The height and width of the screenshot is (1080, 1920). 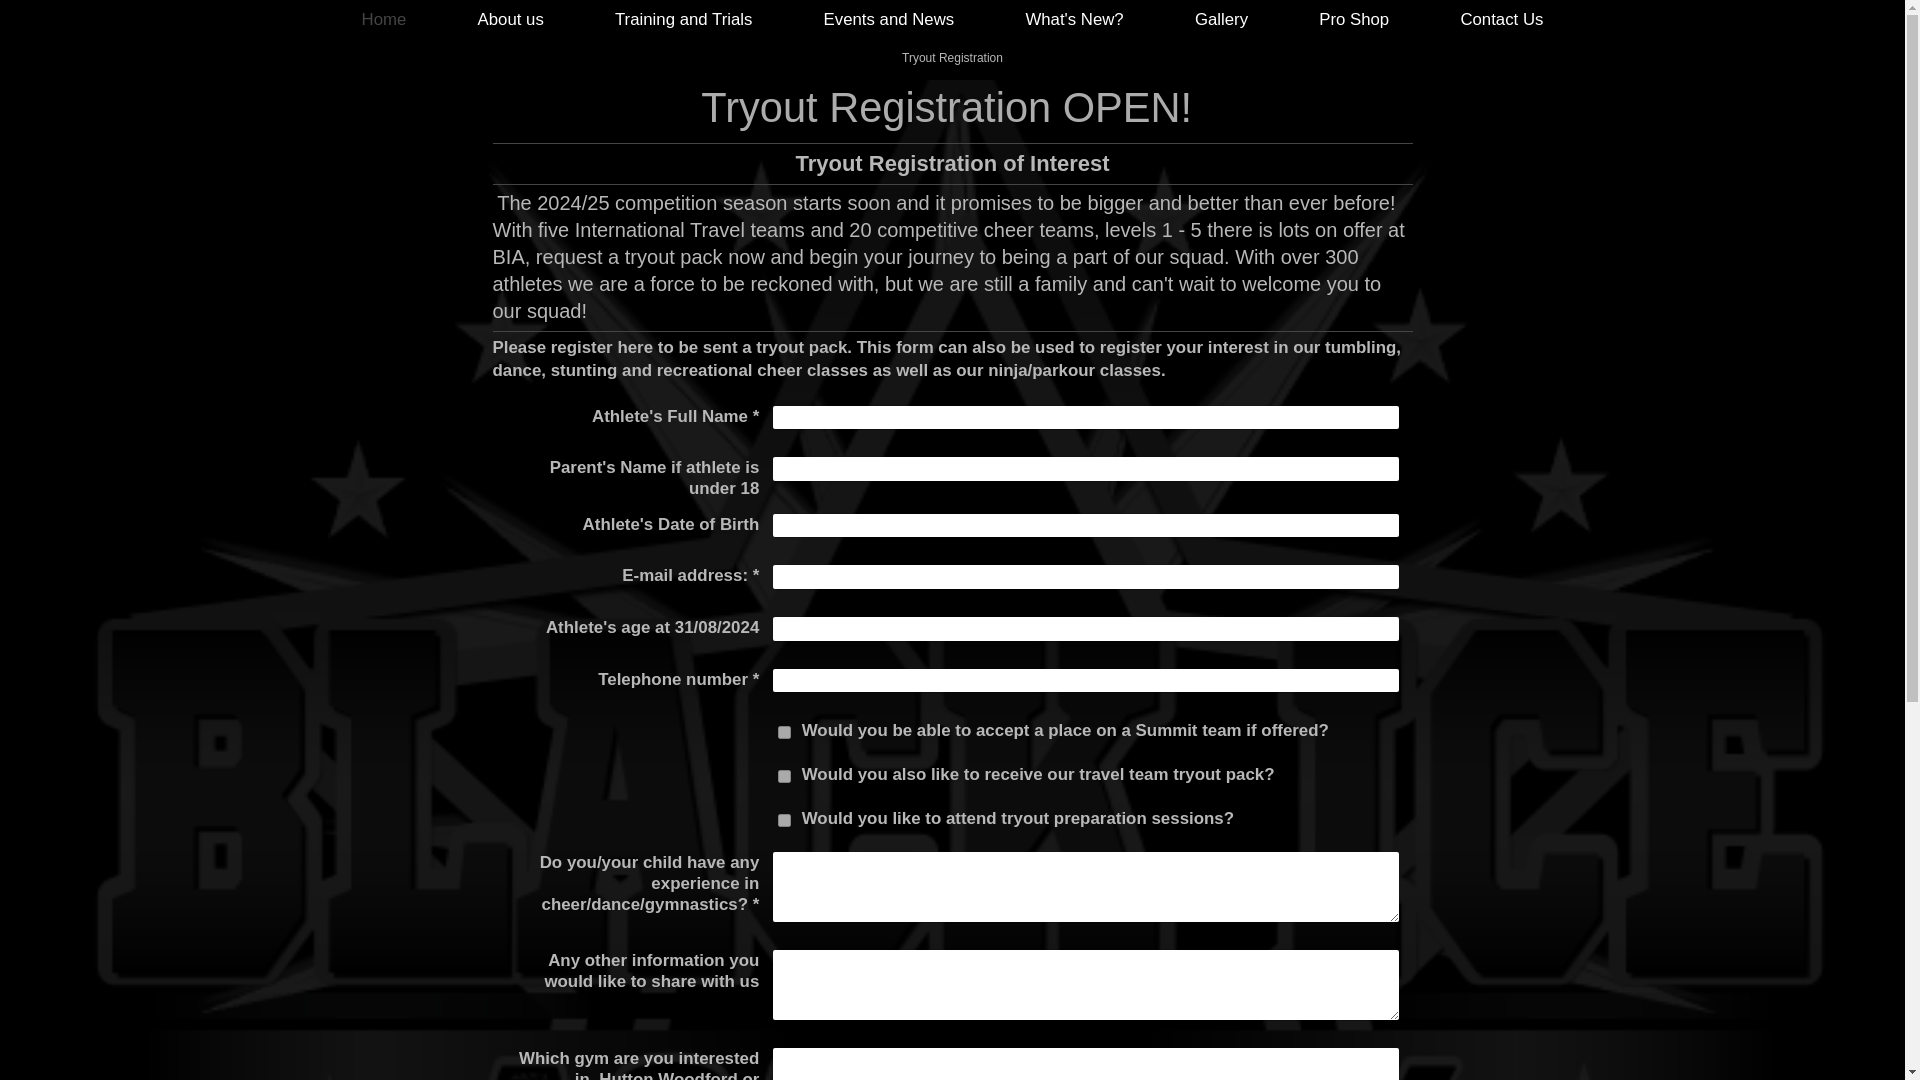 I want to click on Pro Shop, so click(x=1354, y=20).